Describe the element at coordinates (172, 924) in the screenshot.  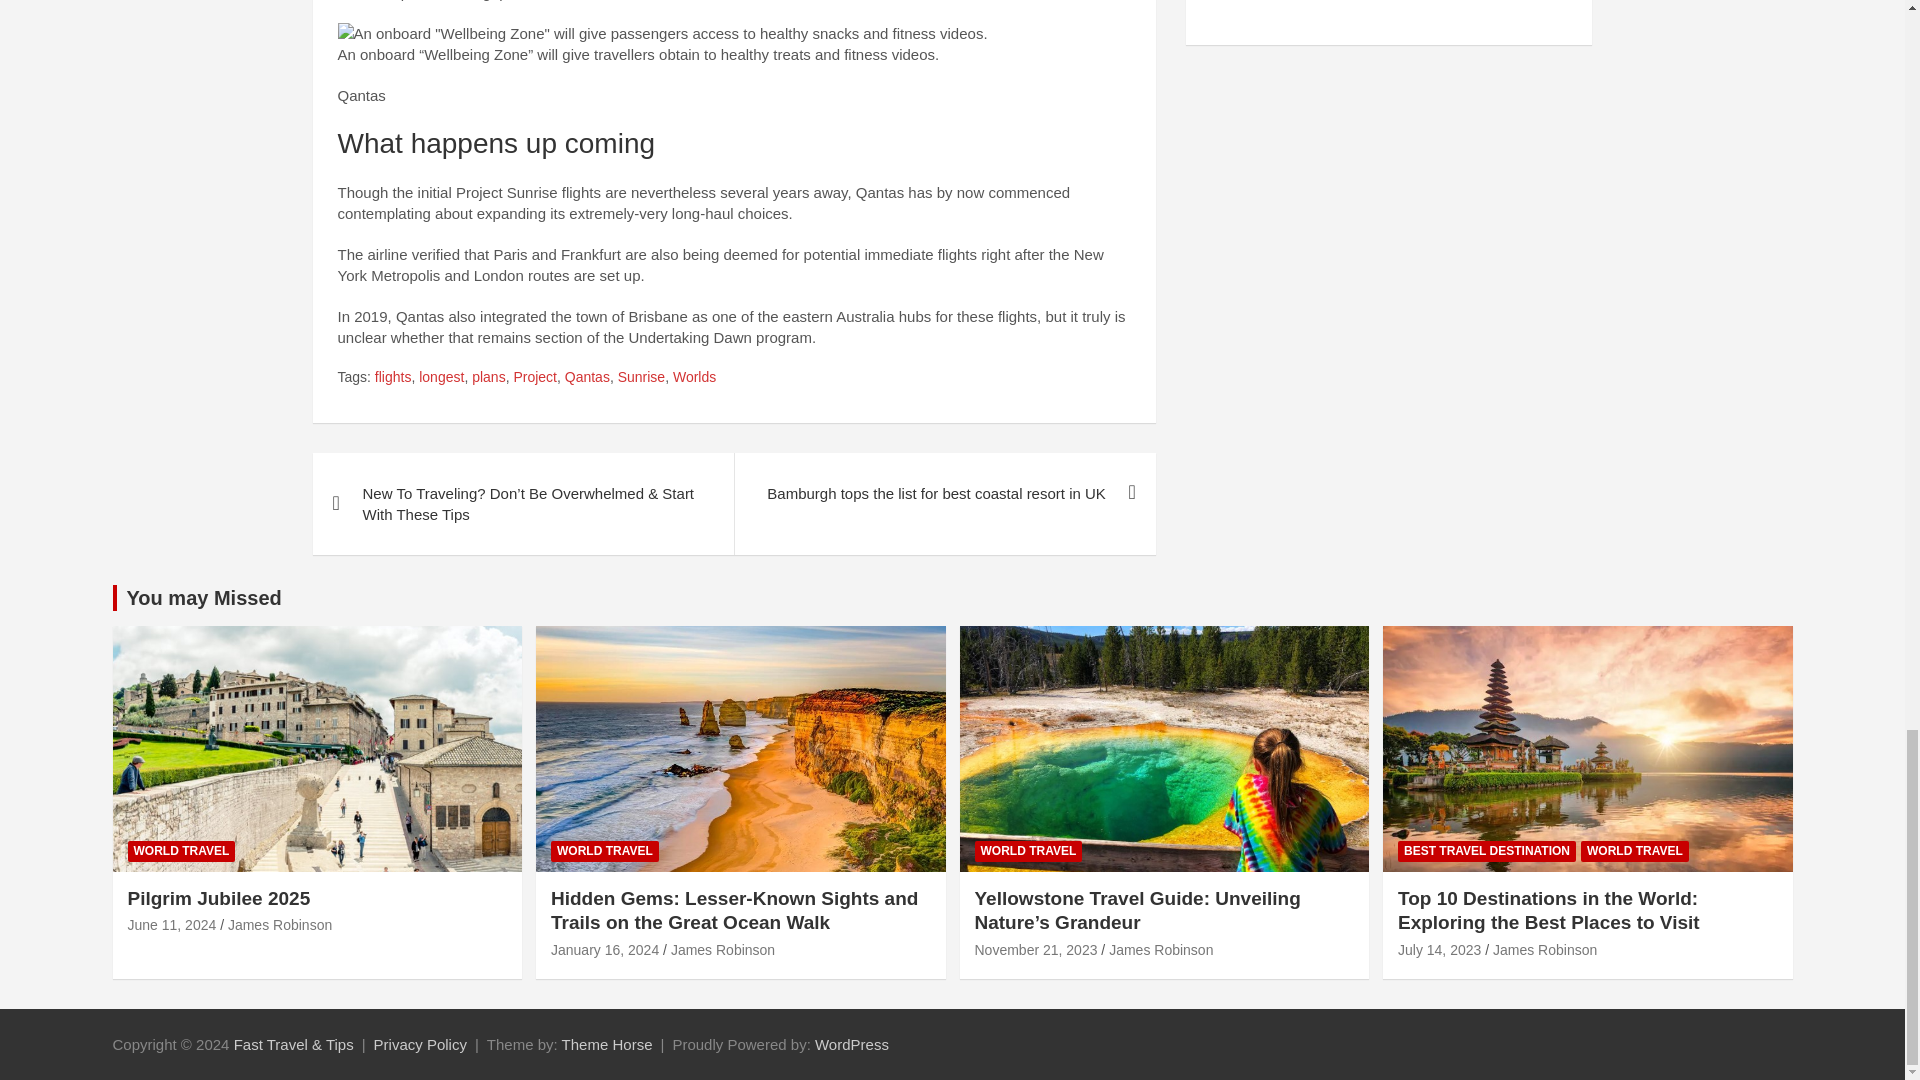
I see `Pilgrim Jubilee 2025` at that location.